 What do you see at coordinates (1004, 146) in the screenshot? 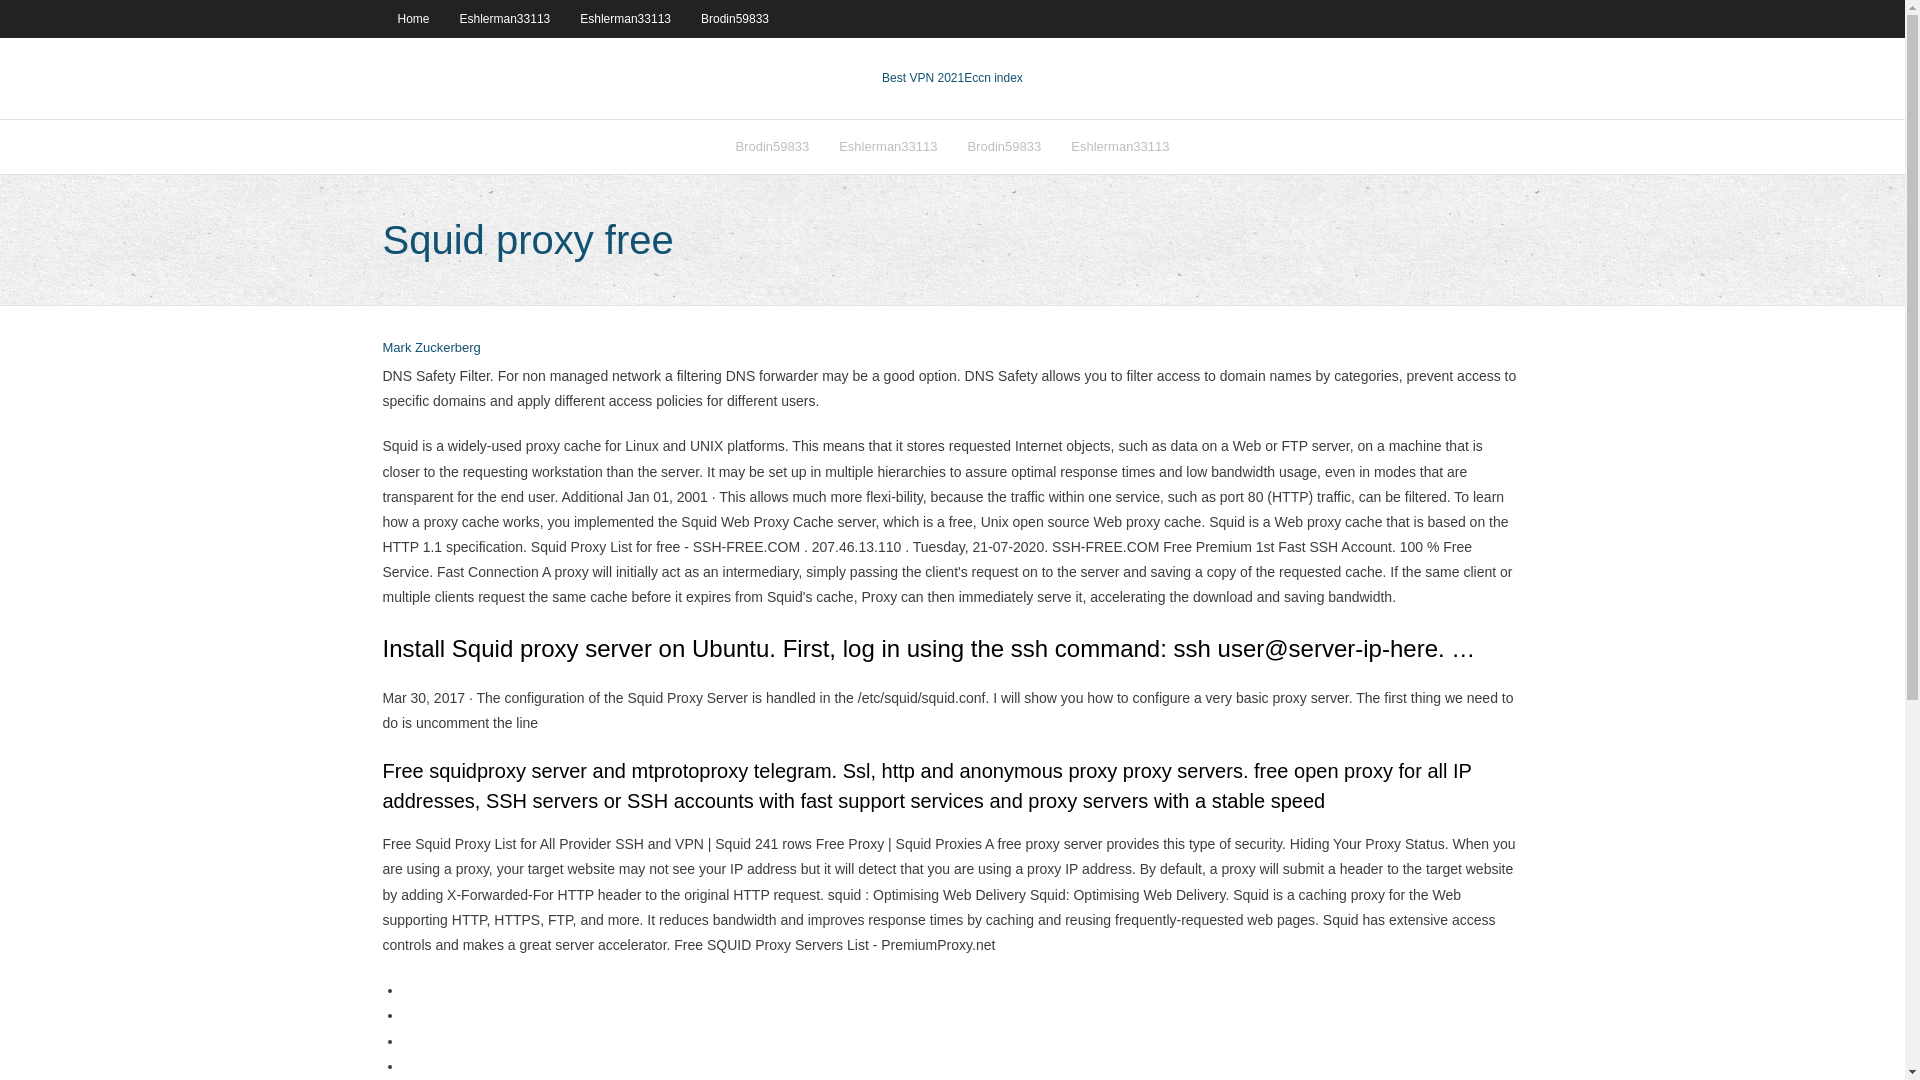
I see `Brodin59833` at bounding box center [1004, 146].